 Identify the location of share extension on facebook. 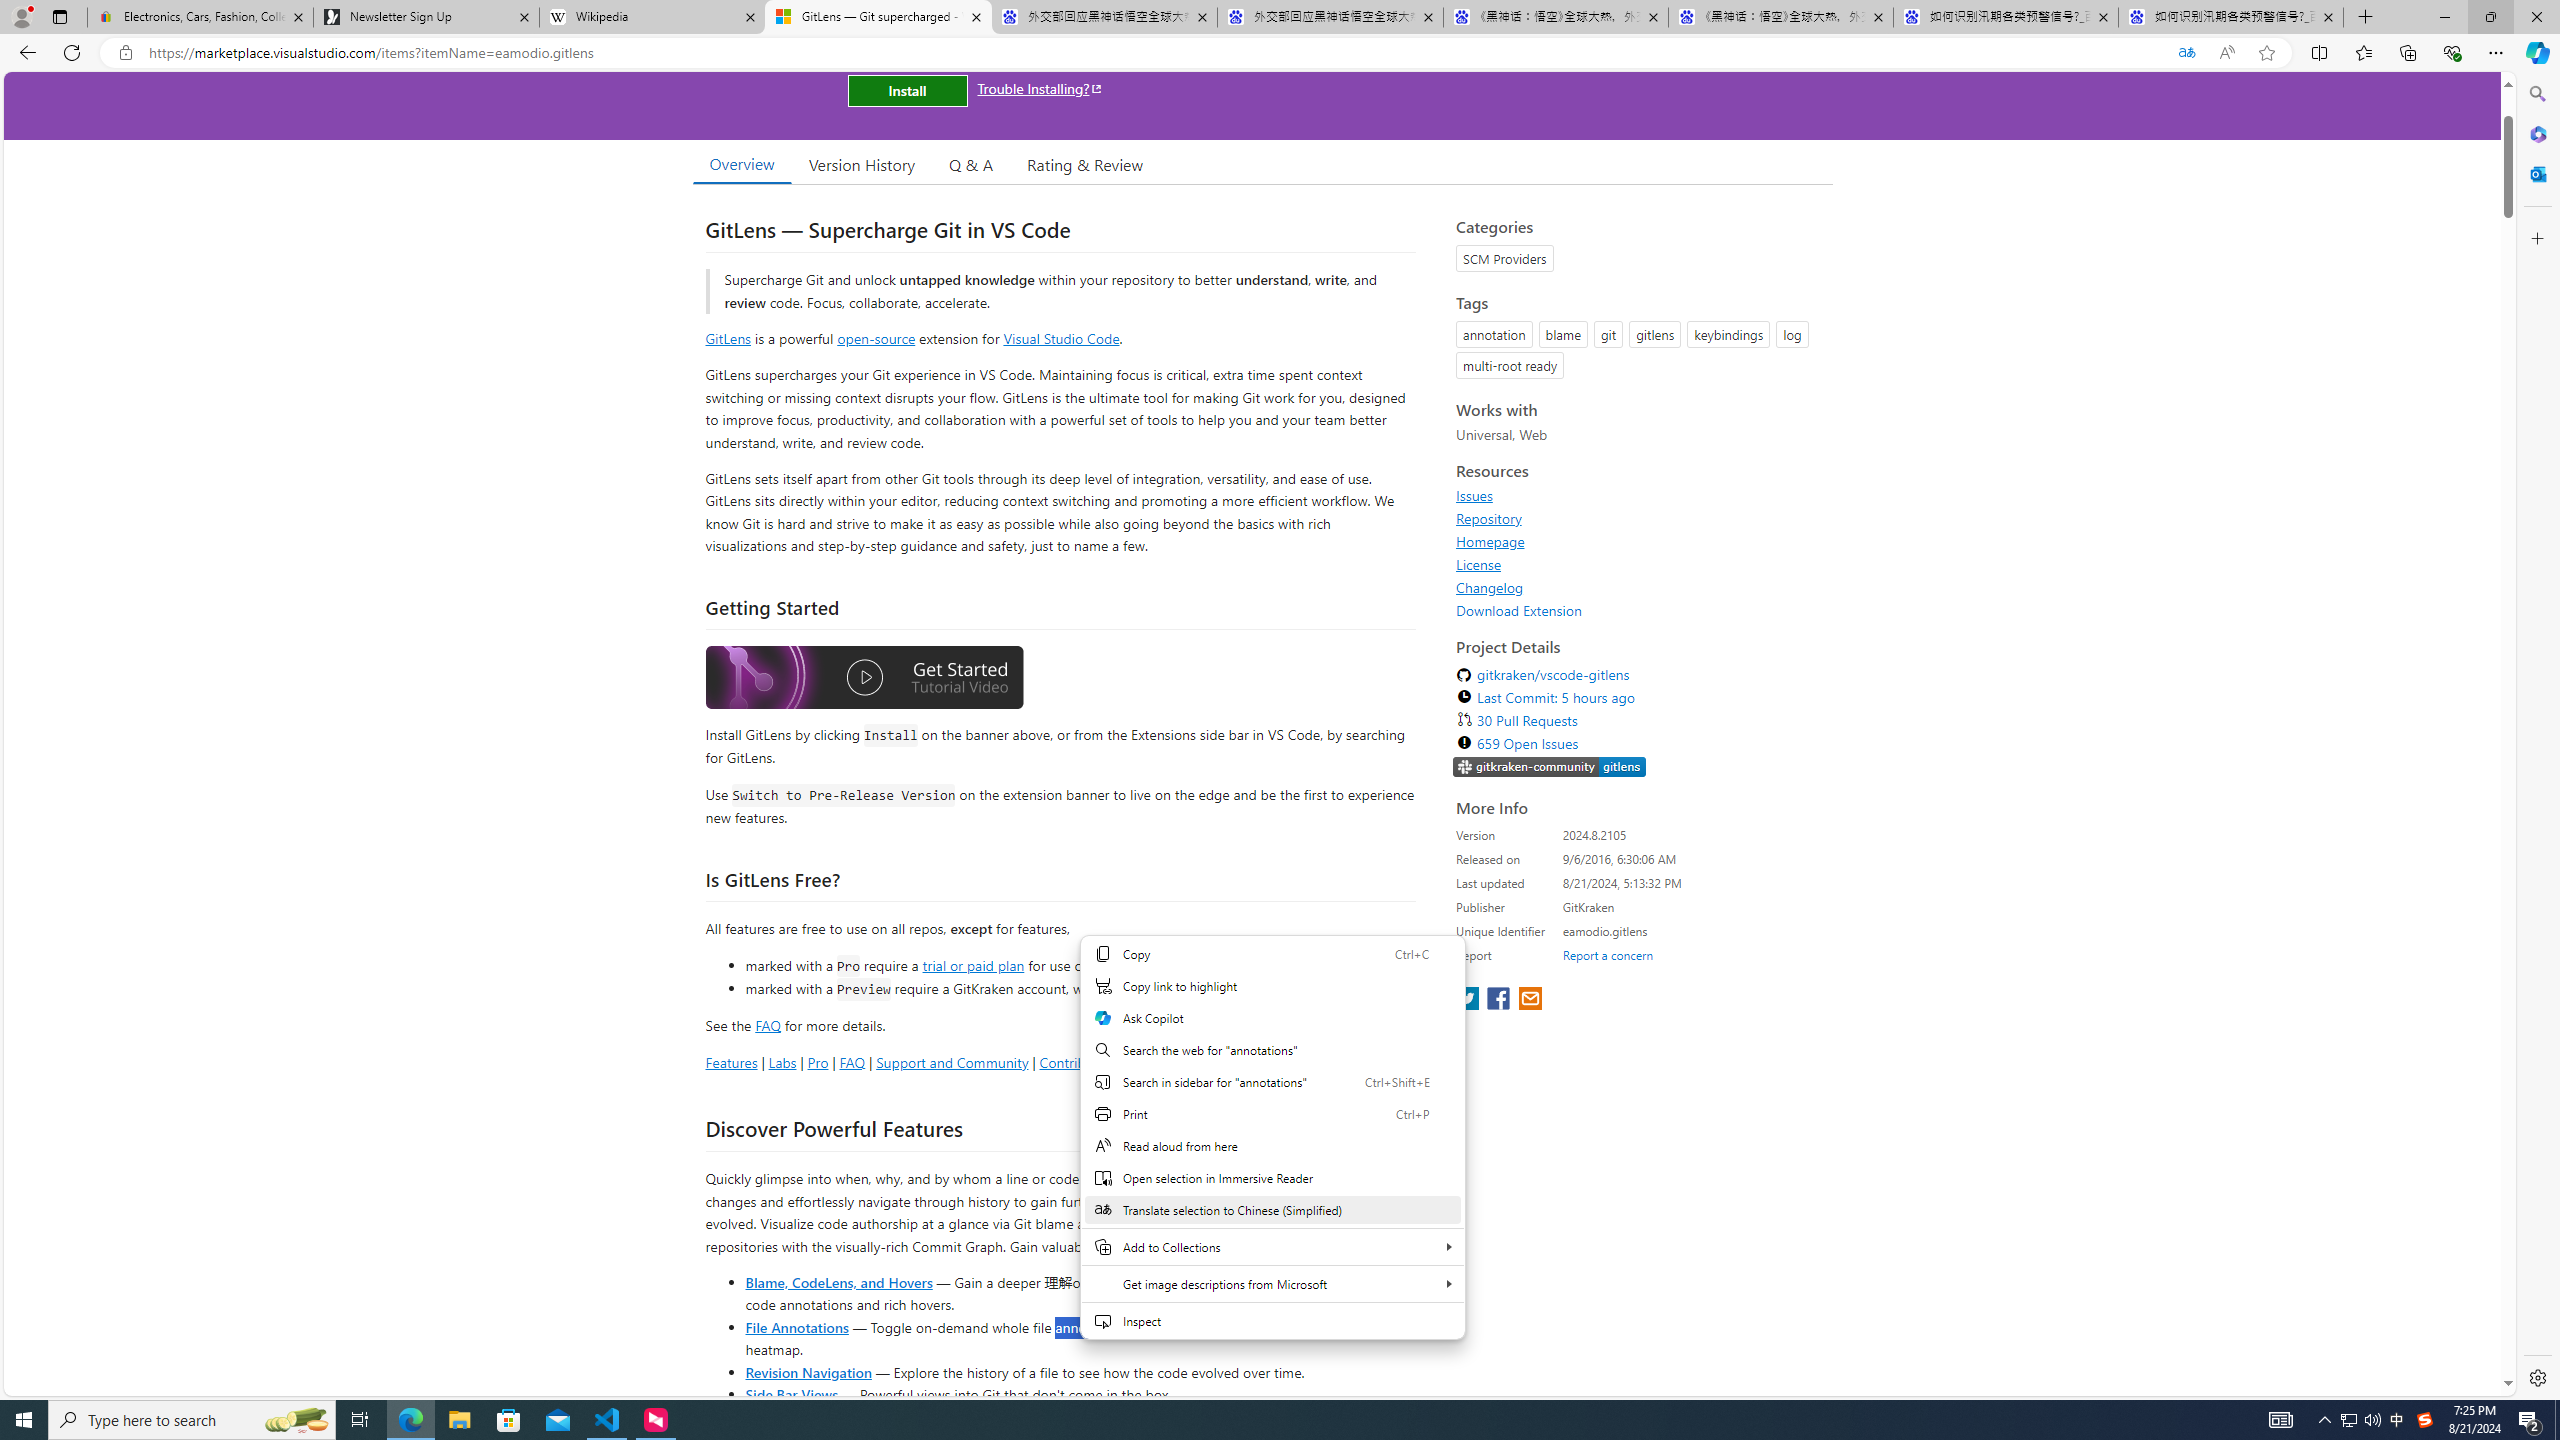
(1501, 1000).